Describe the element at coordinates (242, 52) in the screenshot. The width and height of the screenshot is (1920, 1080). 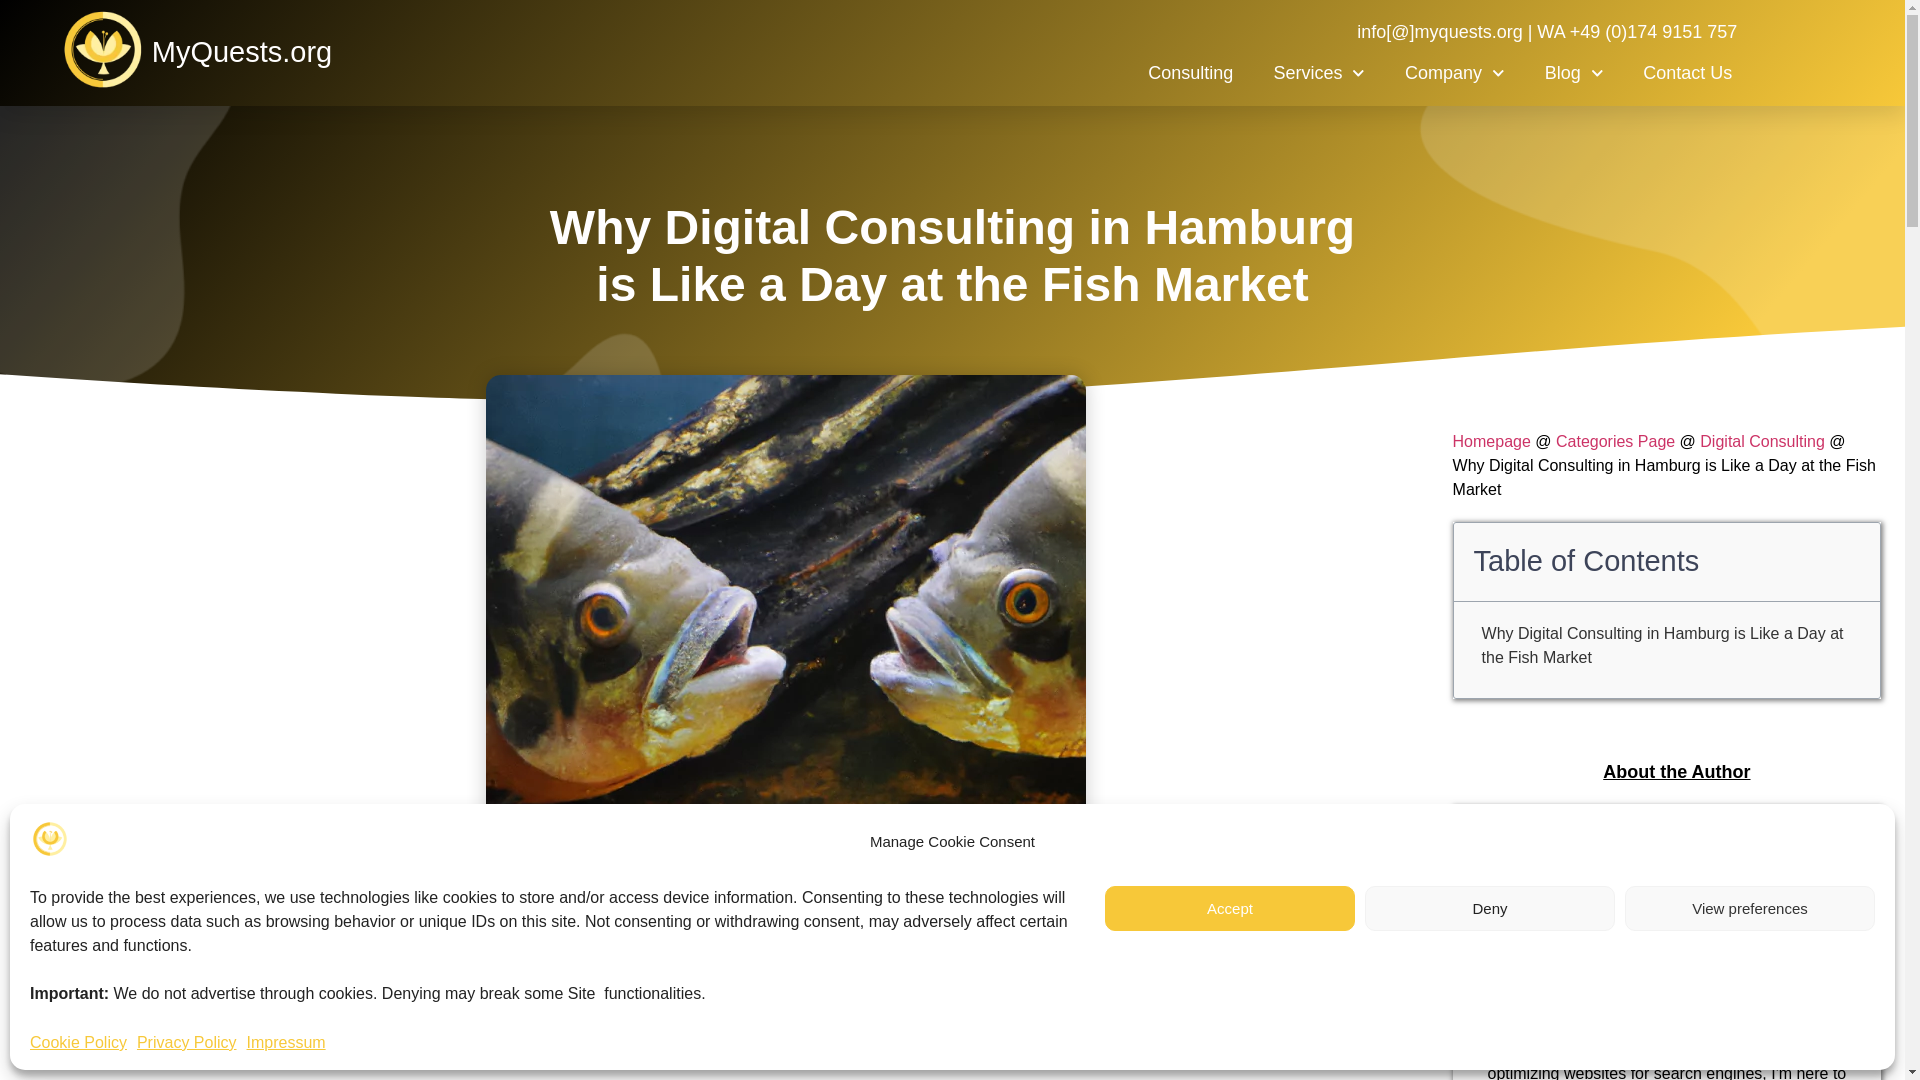
I see `MyQuests.org` at that location.